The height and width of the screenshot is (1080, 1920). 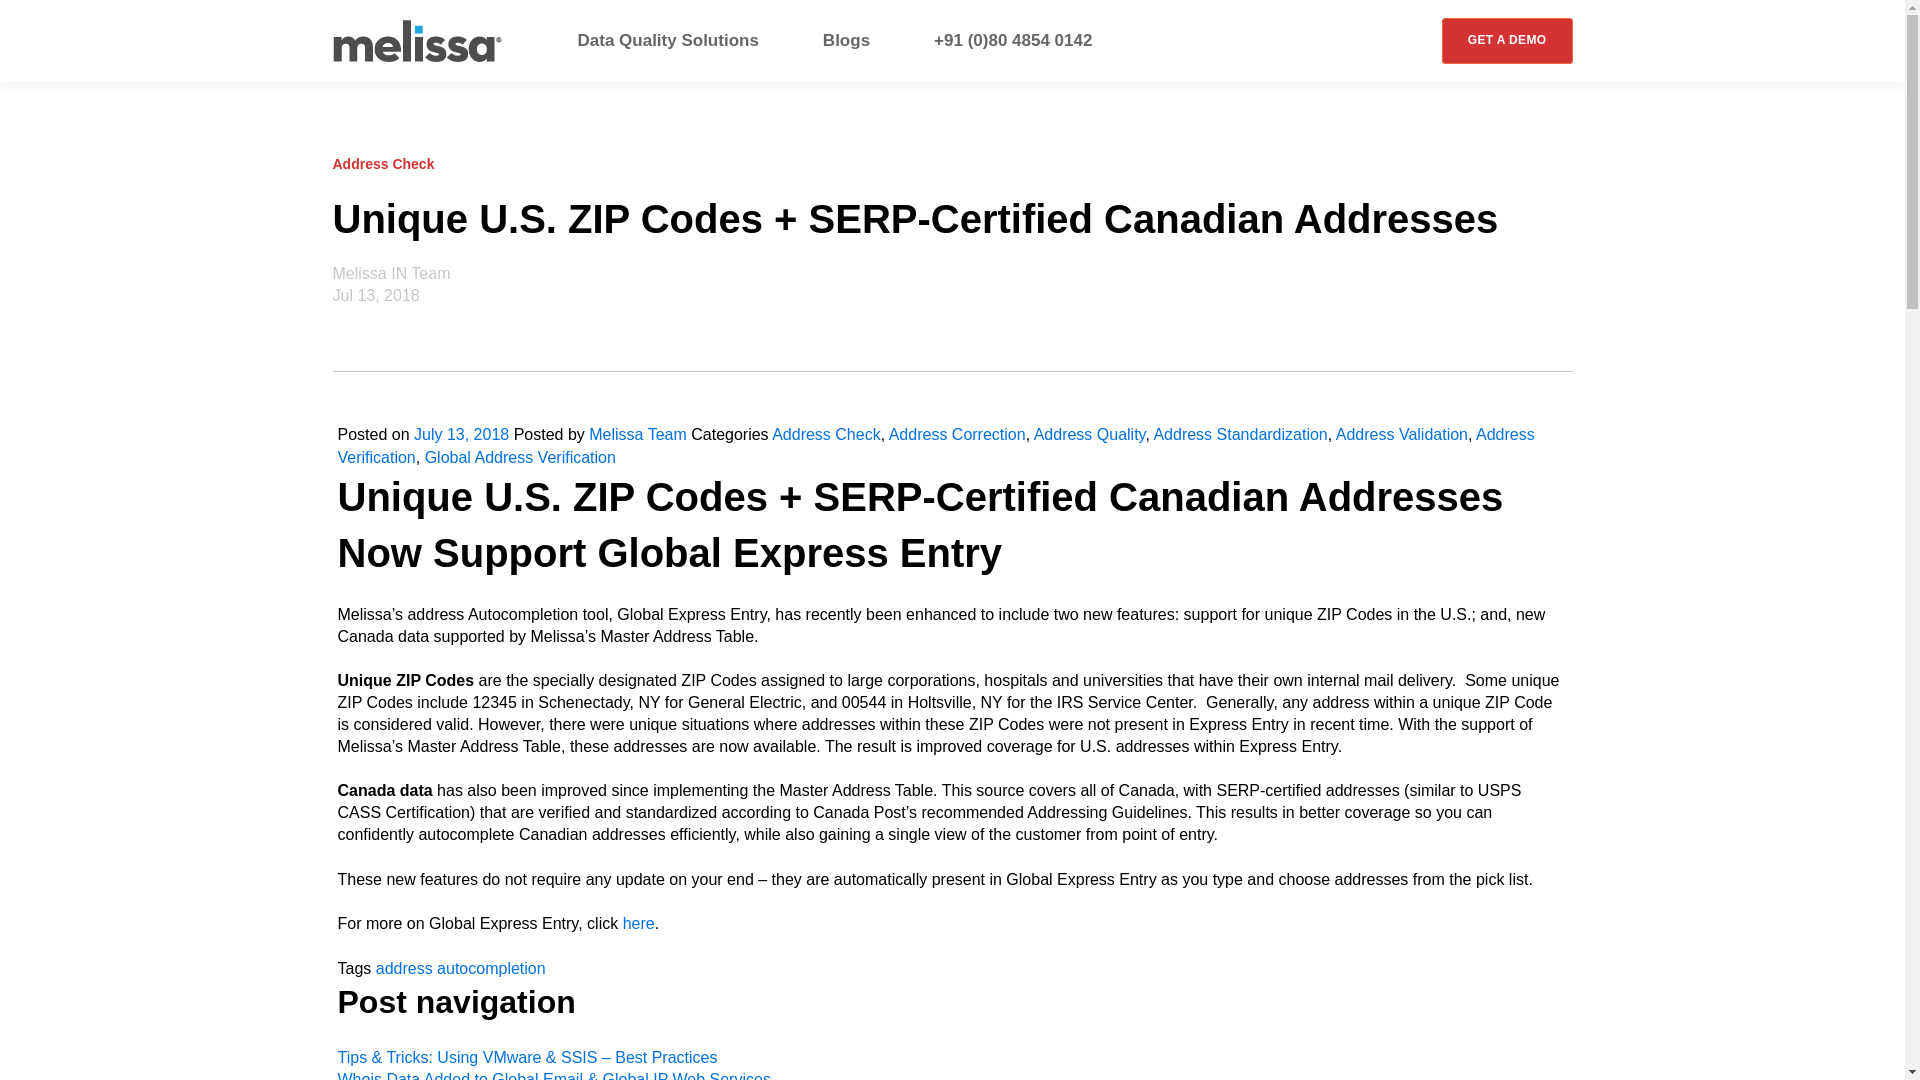 I want to click on Melissa IN Team, so click(x=390, y=272).